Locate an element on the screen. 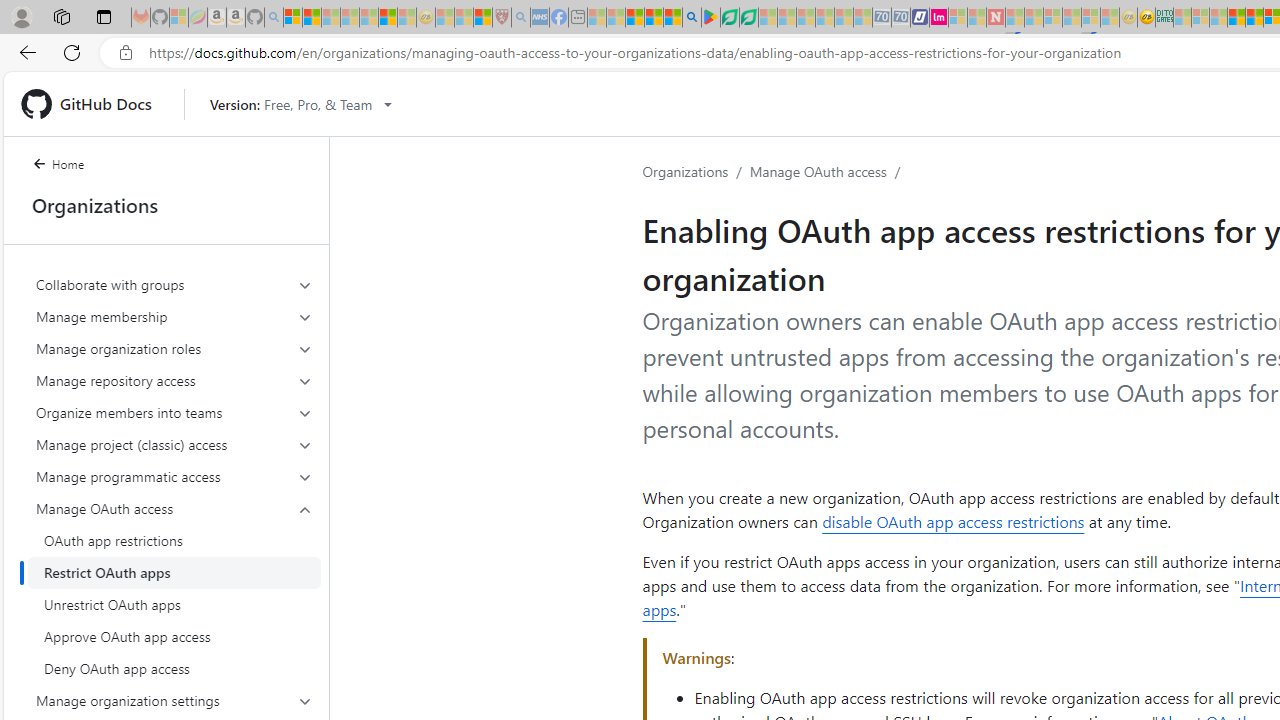 Image resolution: width=1280 pixels, height=720 pixels. Refresh is located at coordinates (72, 52).